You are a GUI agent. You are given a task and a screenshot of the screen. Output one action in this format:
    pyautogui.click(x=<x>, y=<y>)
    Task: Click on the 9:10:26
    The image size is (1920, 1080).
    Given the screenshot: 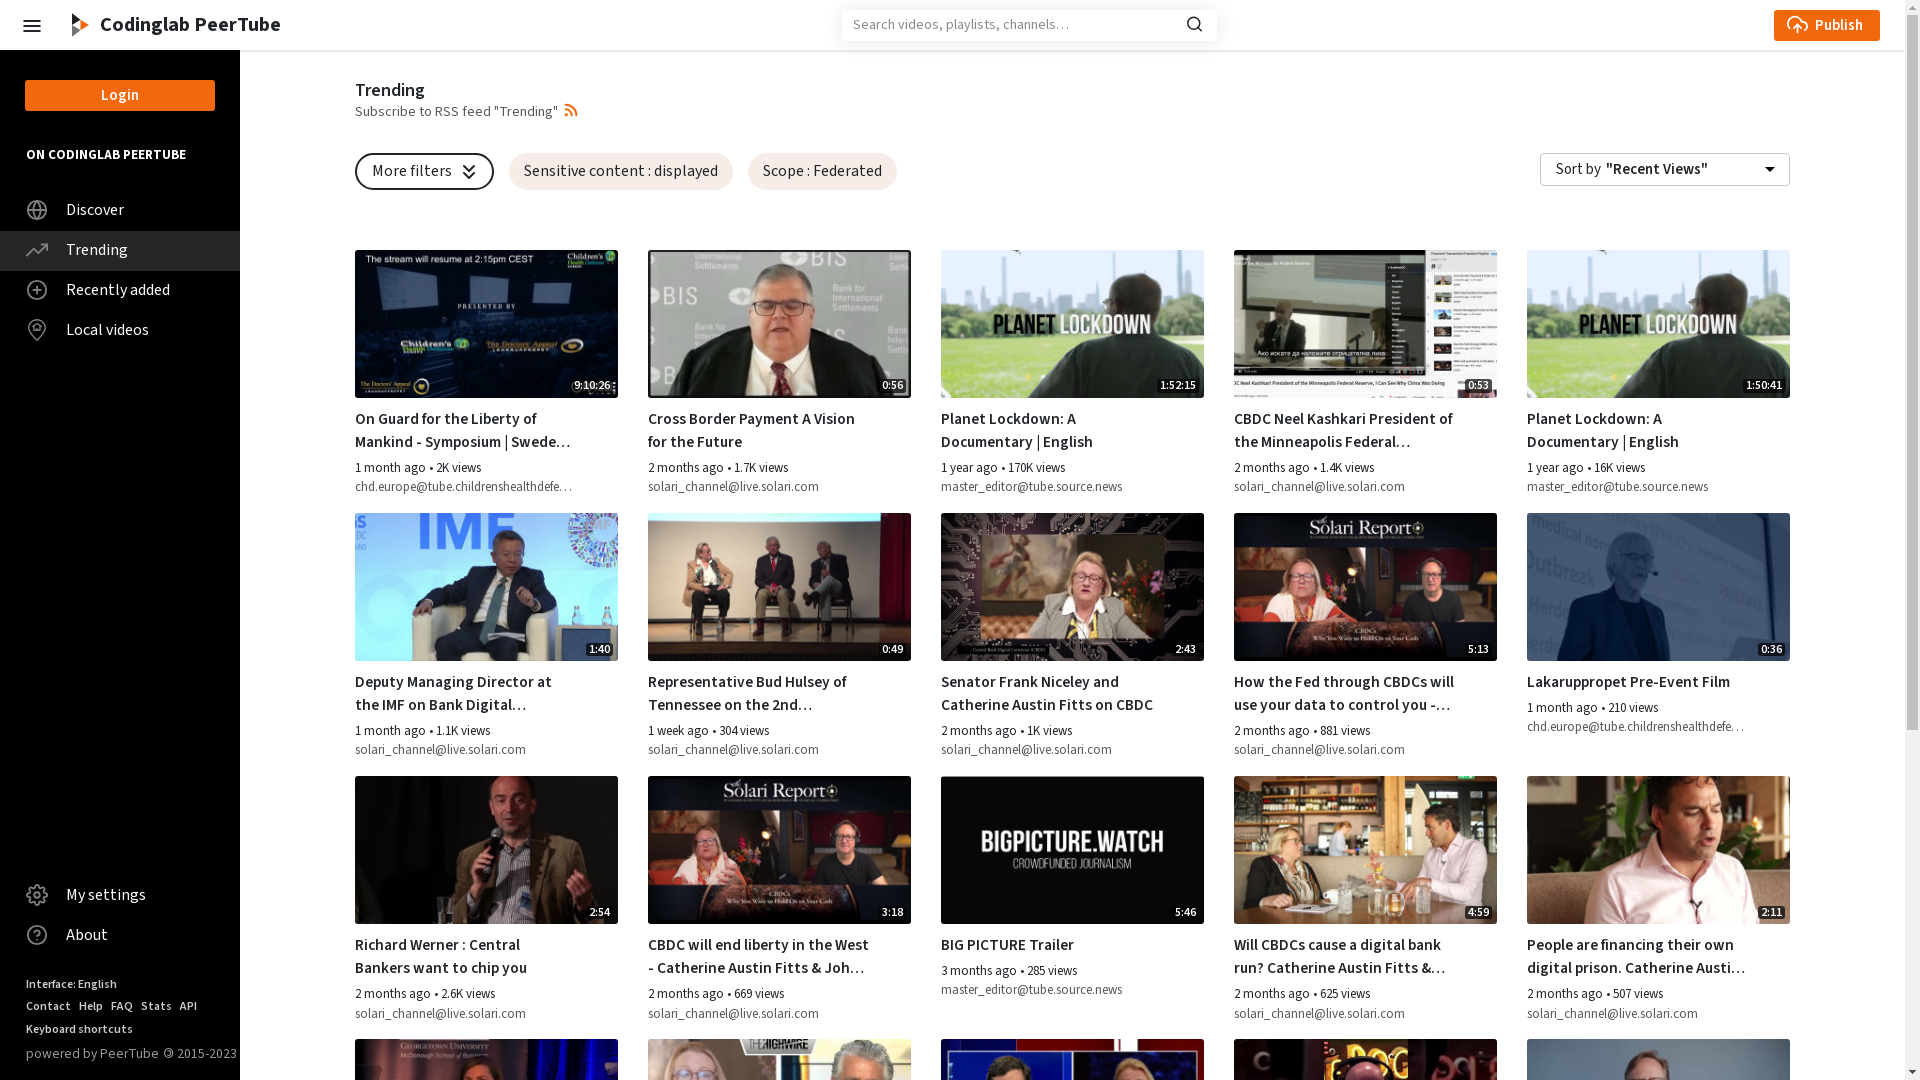 What is the action you would take?
    pyautogui.click(x=486, y=324)
    